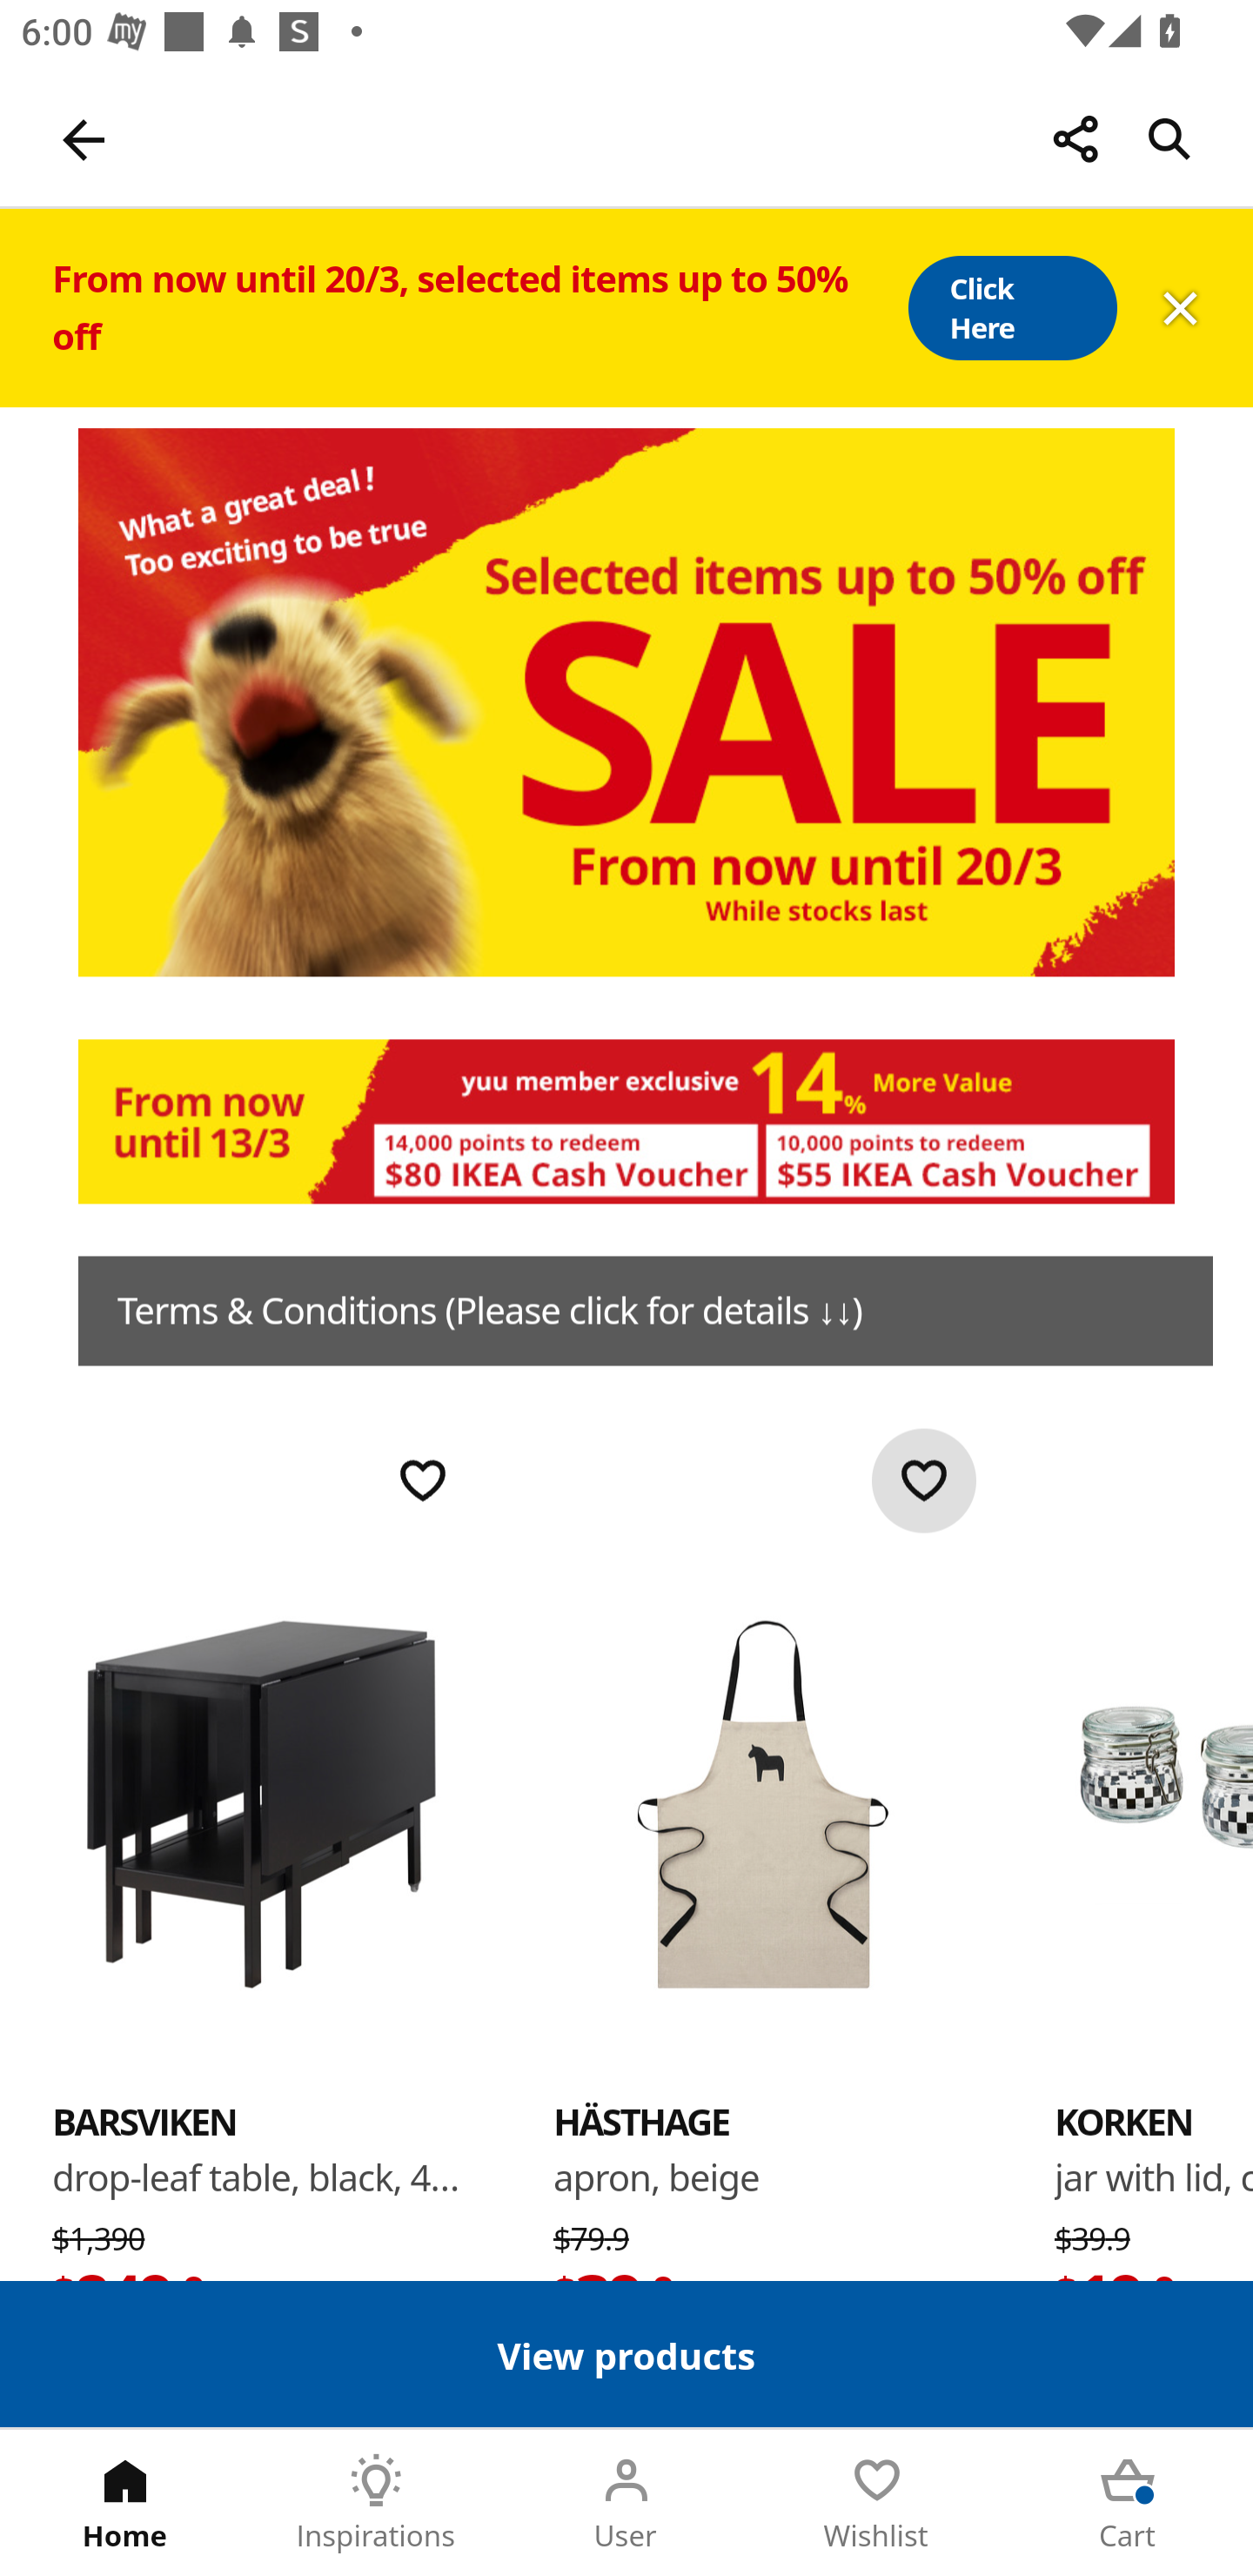 This screenshot has height=2576, width=1253. Describe the element at coordinates (626, 2353) in the screenshot. I see `View products` at that location.